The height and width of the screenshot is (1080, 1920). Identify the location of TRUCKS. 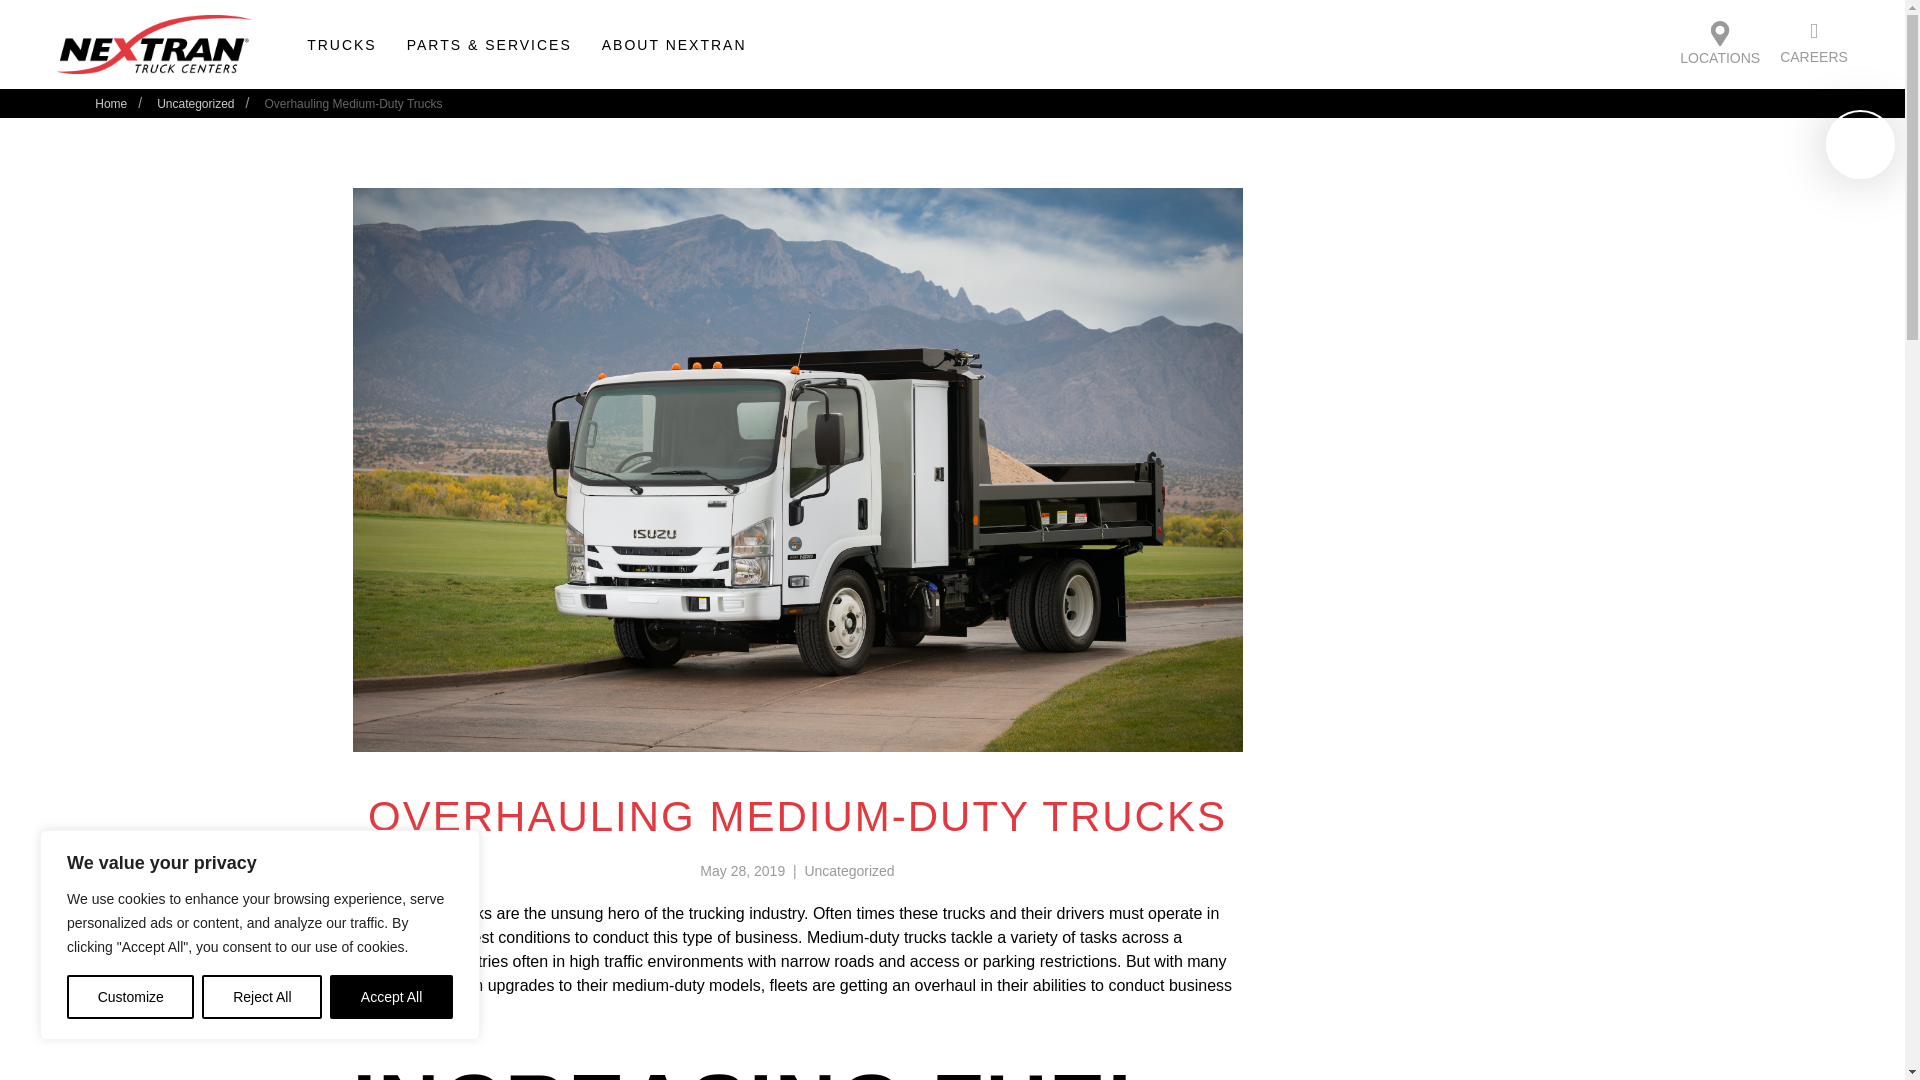
(341, 44).